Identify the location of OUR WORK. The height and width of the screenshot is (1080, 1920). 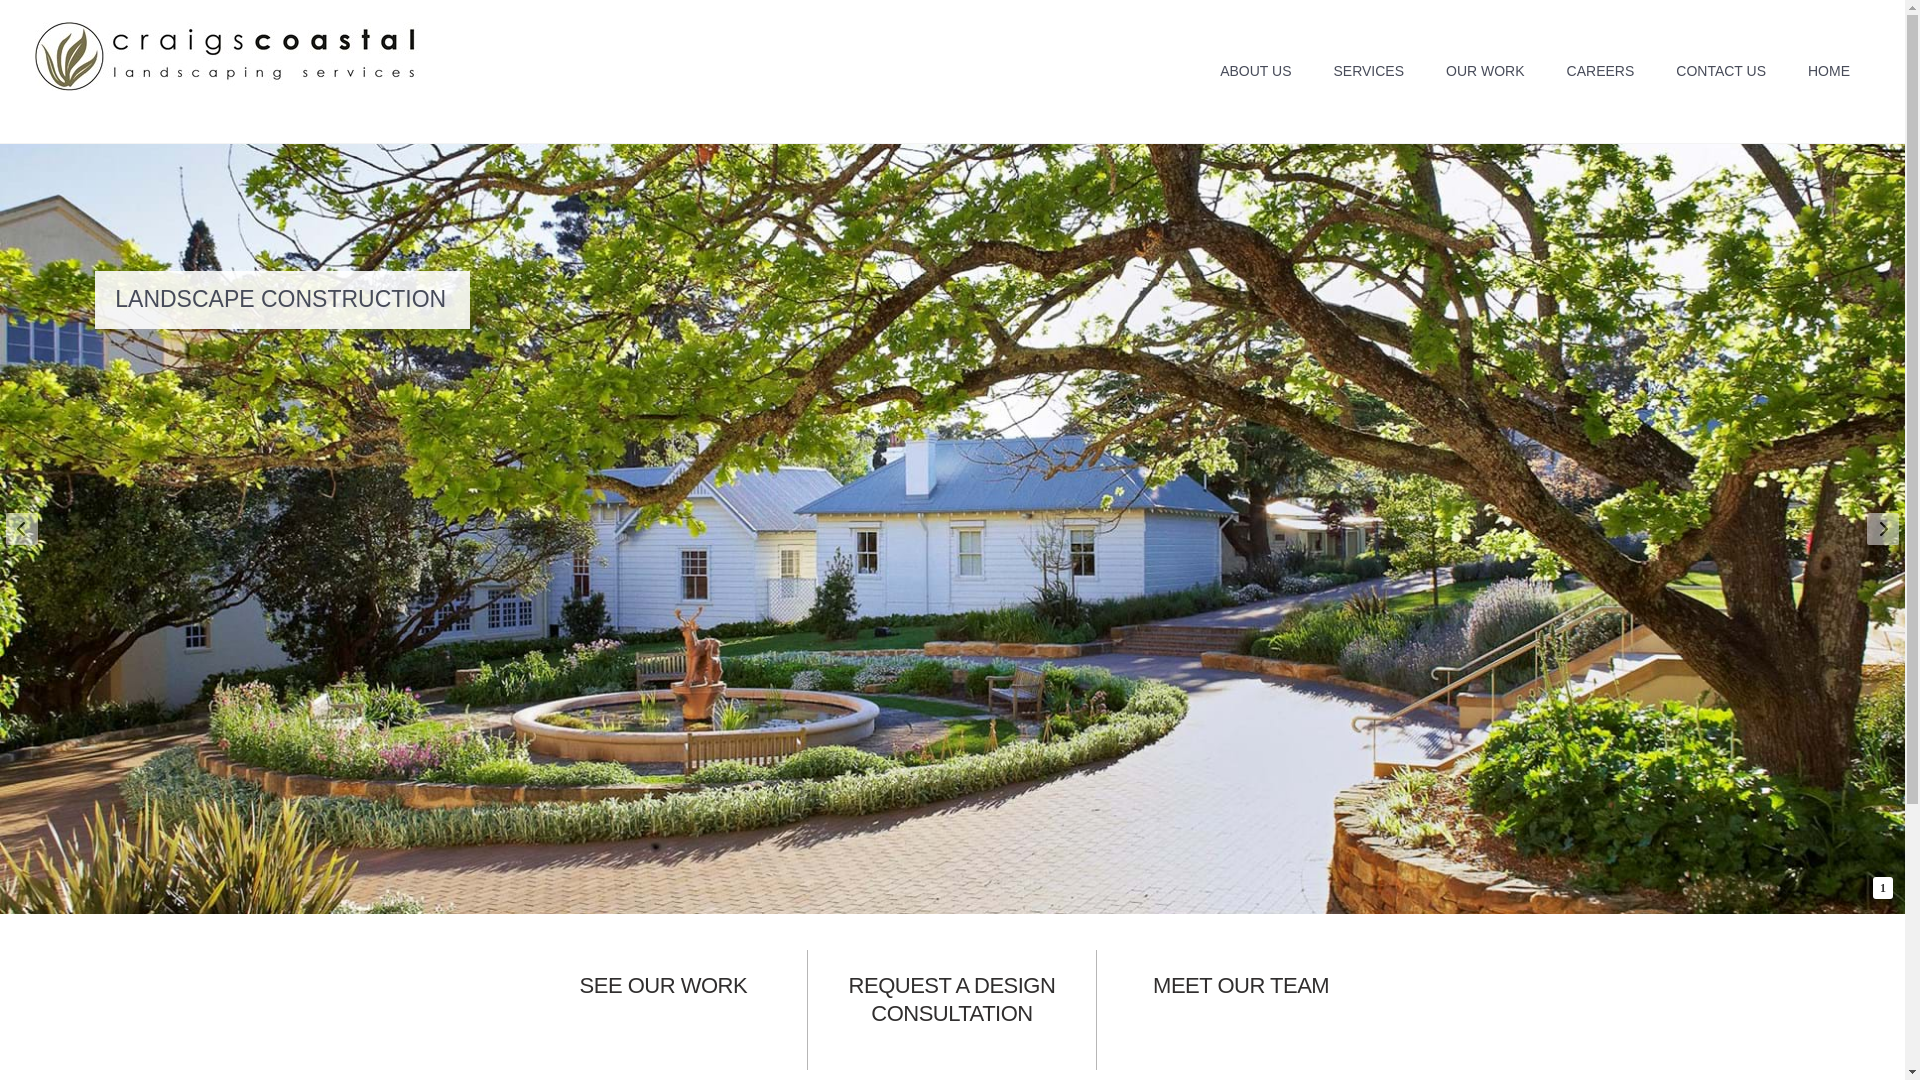
(1486, 72).